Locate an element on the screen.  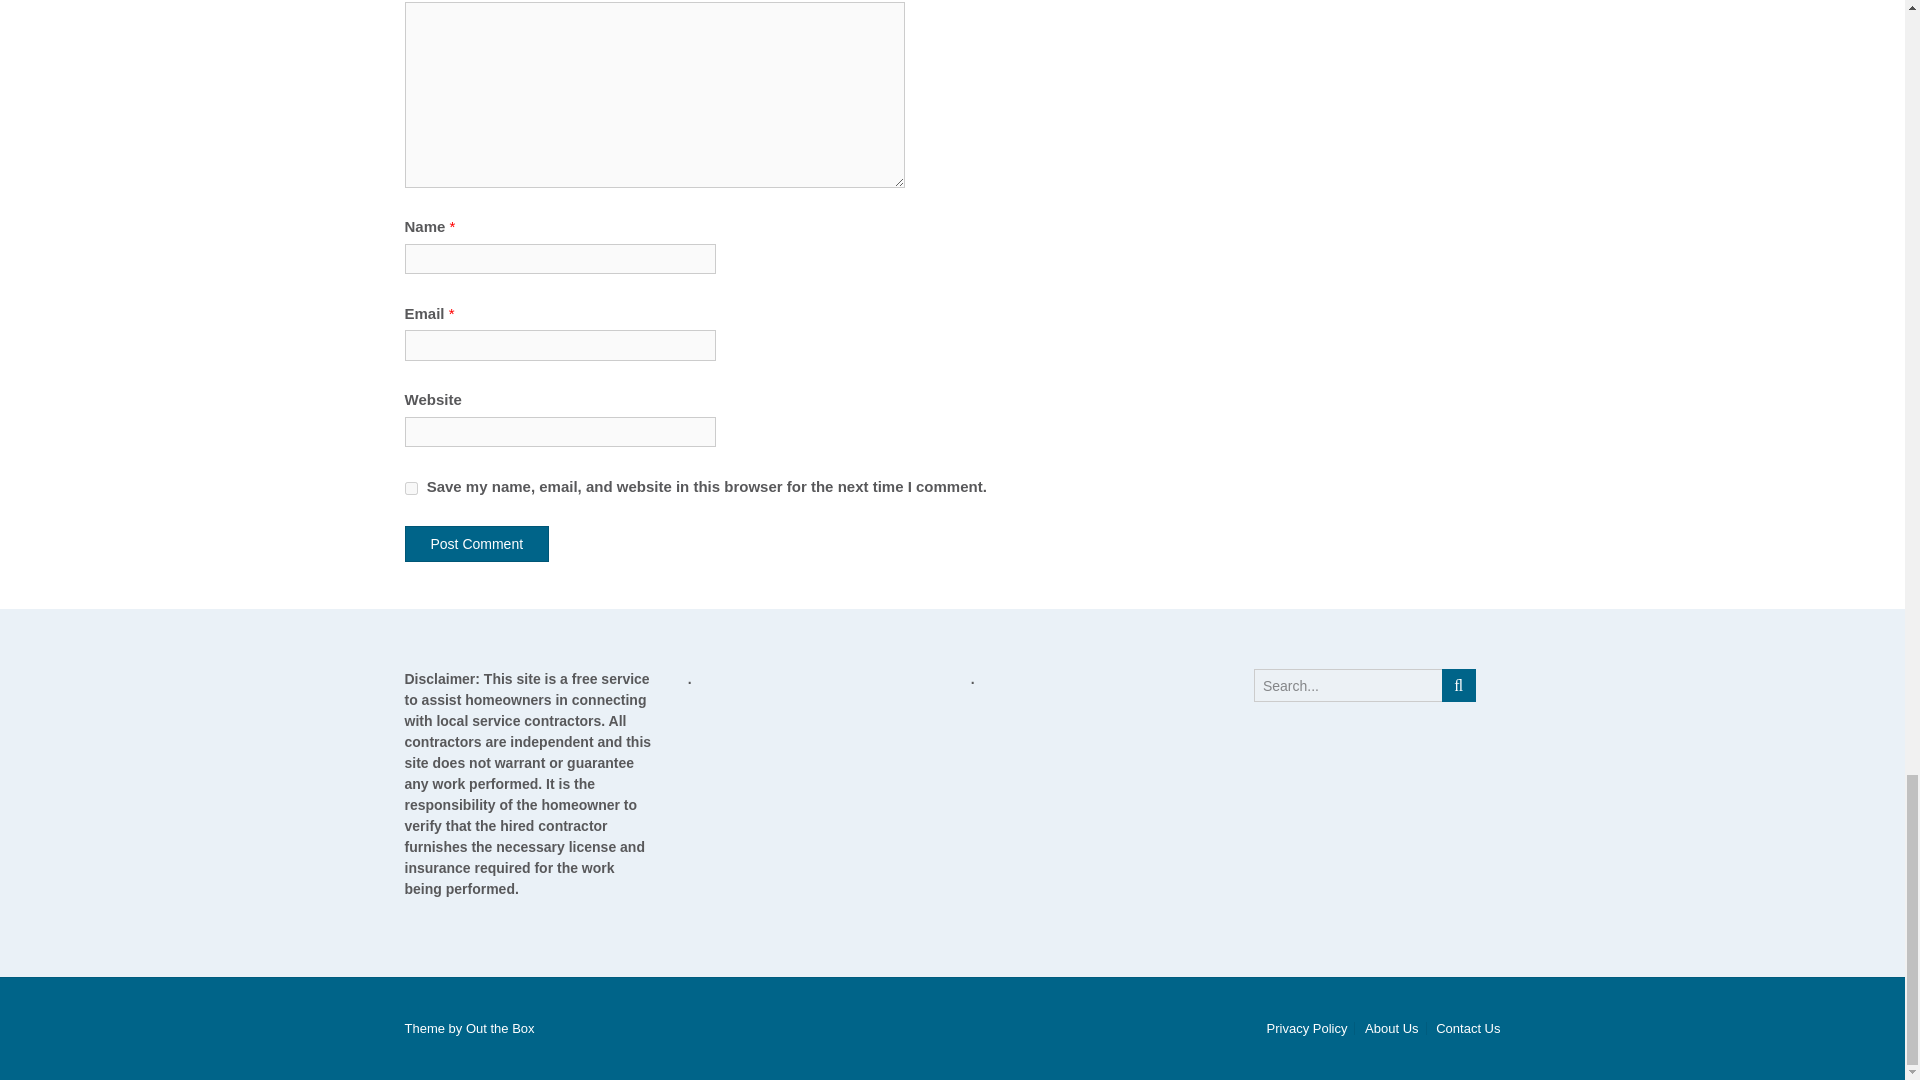
About Us is located at coordinates (1390, 1028).